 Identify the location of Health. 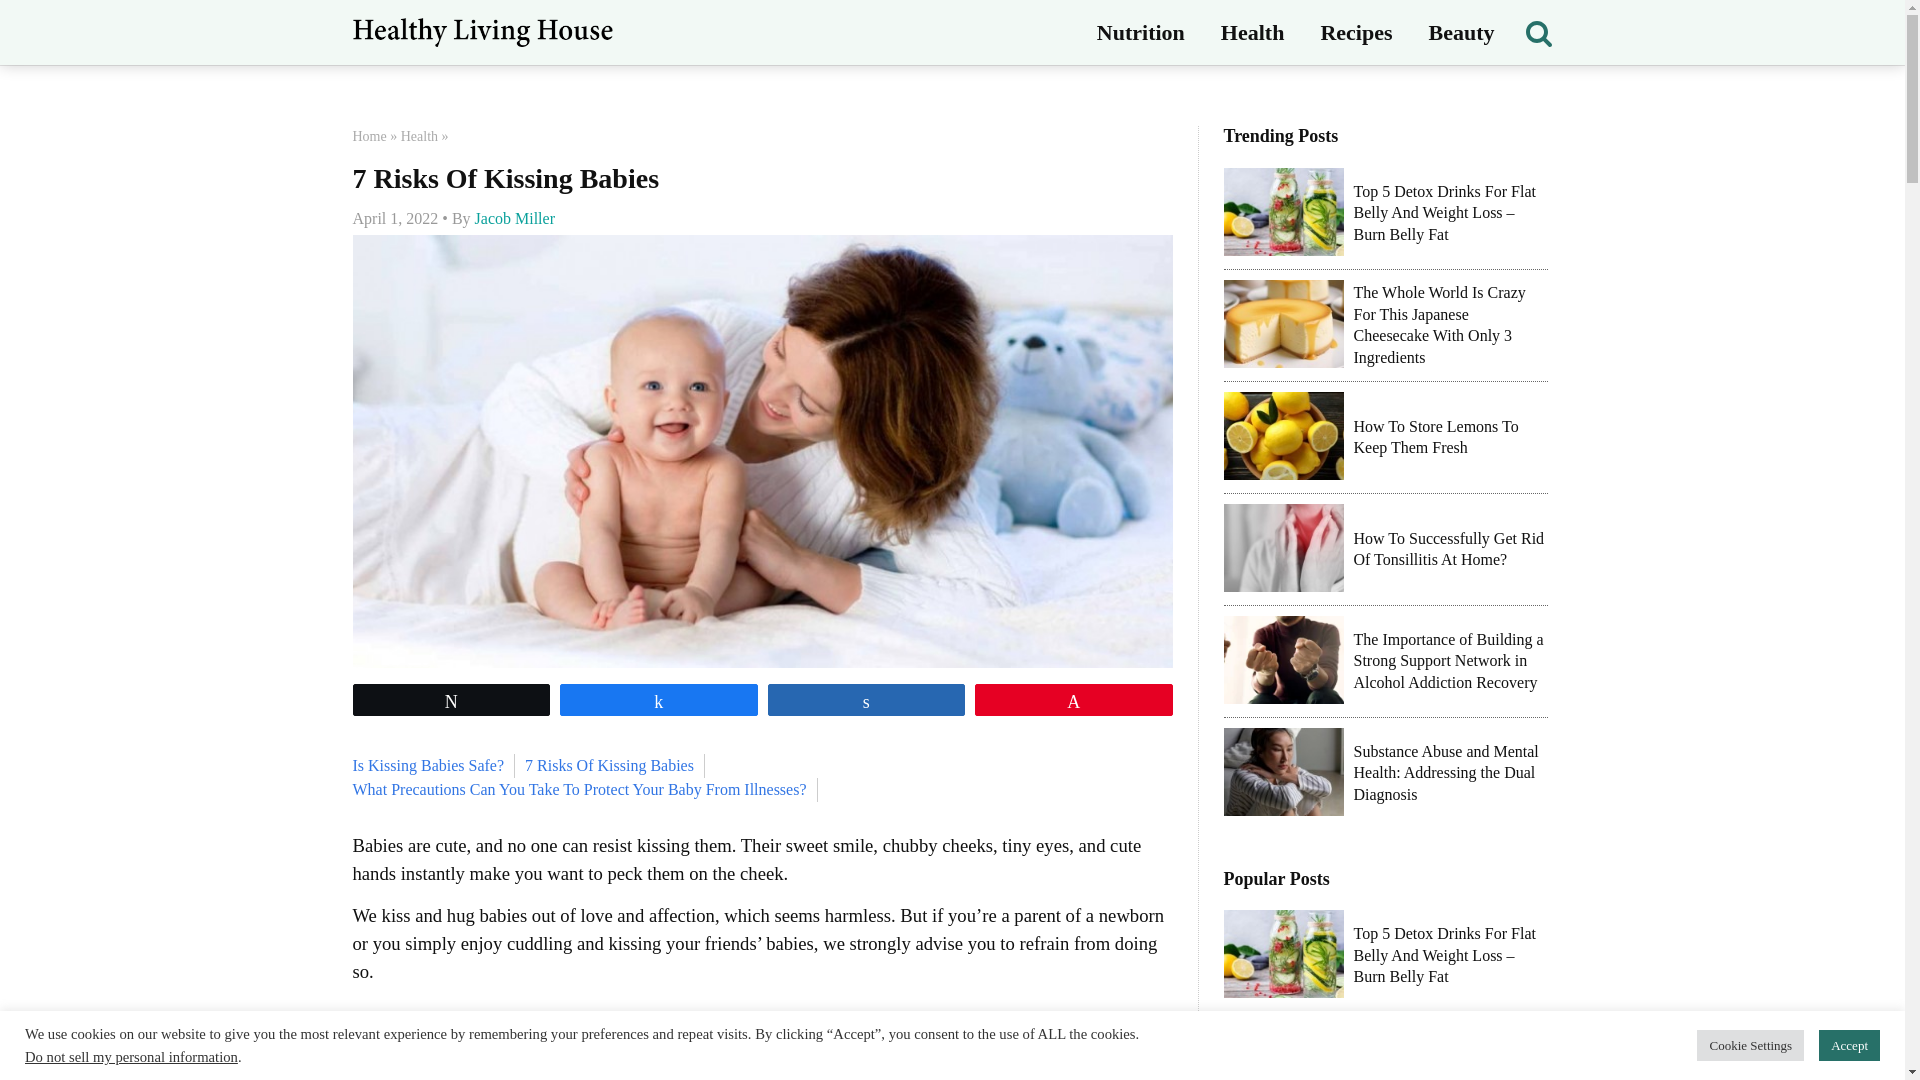
(419, 136).